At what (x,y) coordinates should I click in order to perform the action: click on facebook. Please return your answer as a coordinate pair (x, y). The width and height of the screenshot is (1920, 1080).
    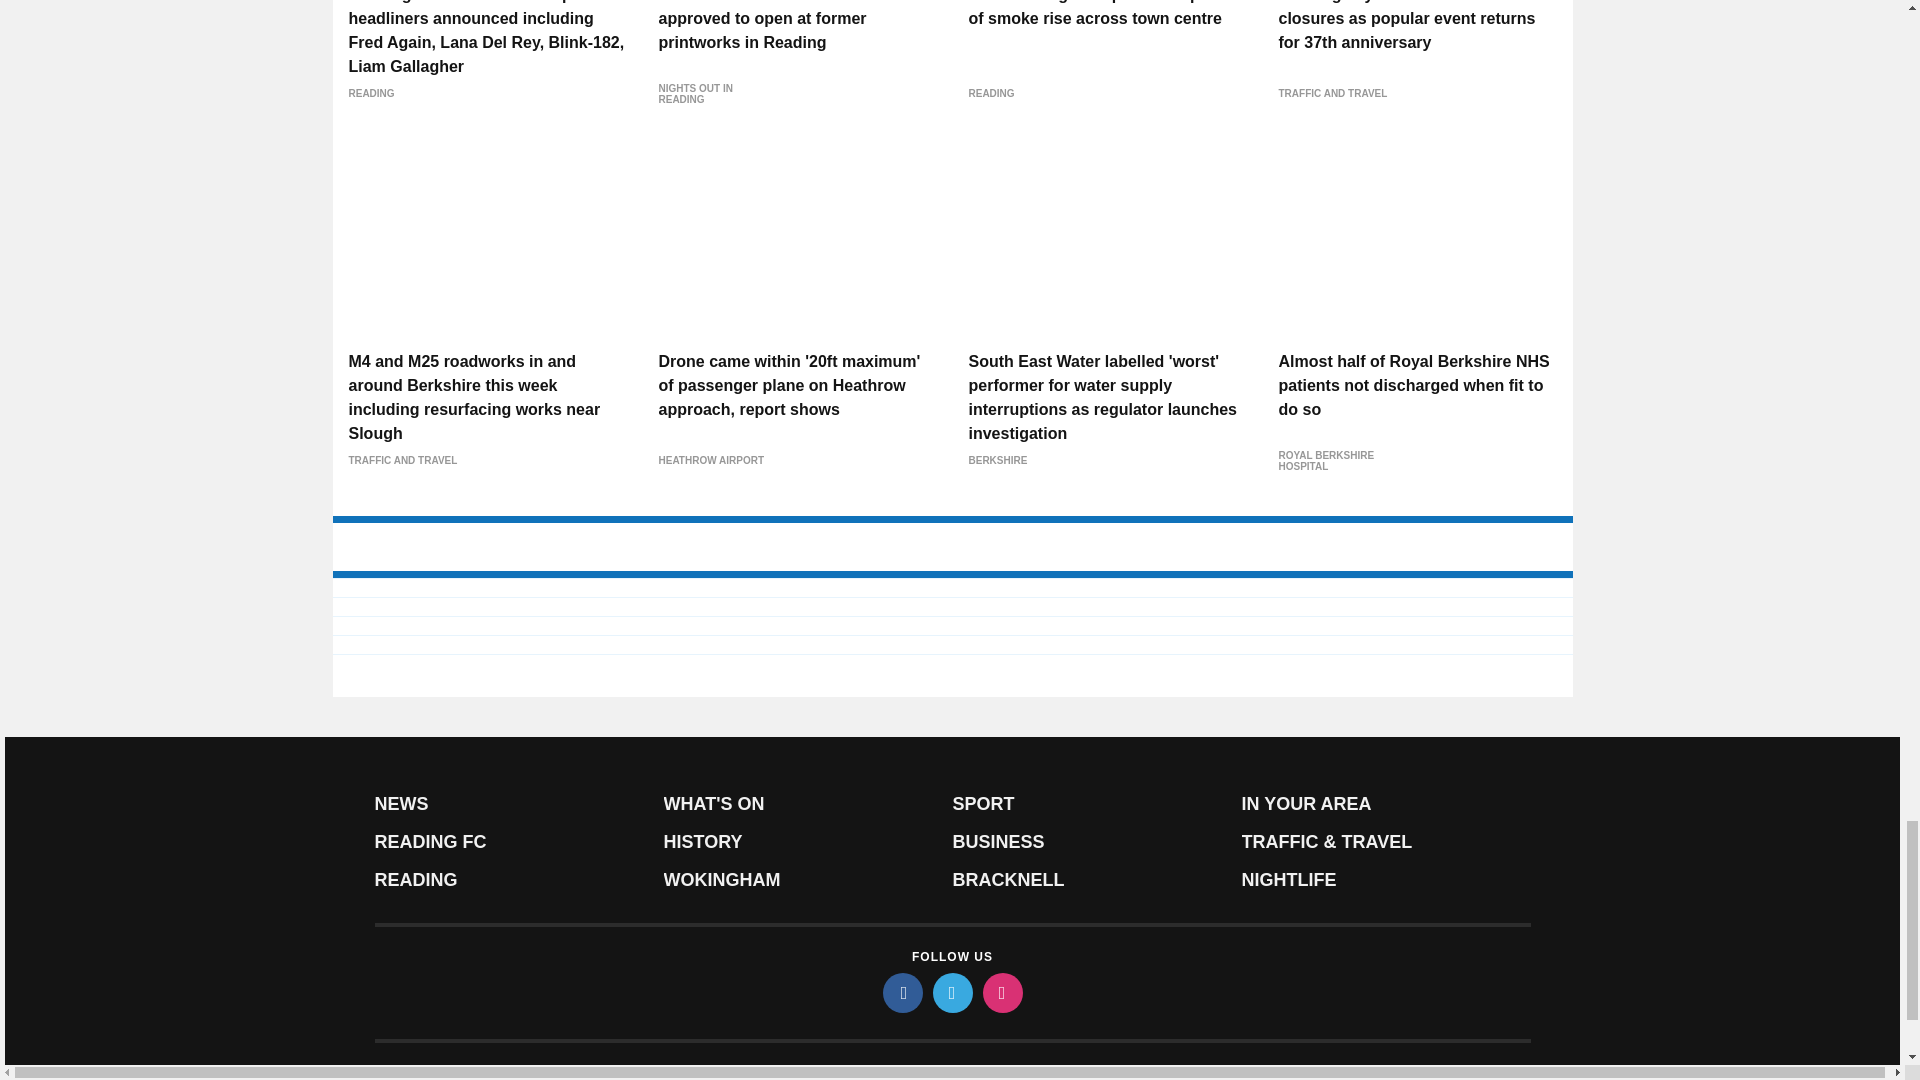
    Looking at the image, I should click on (901, 993).